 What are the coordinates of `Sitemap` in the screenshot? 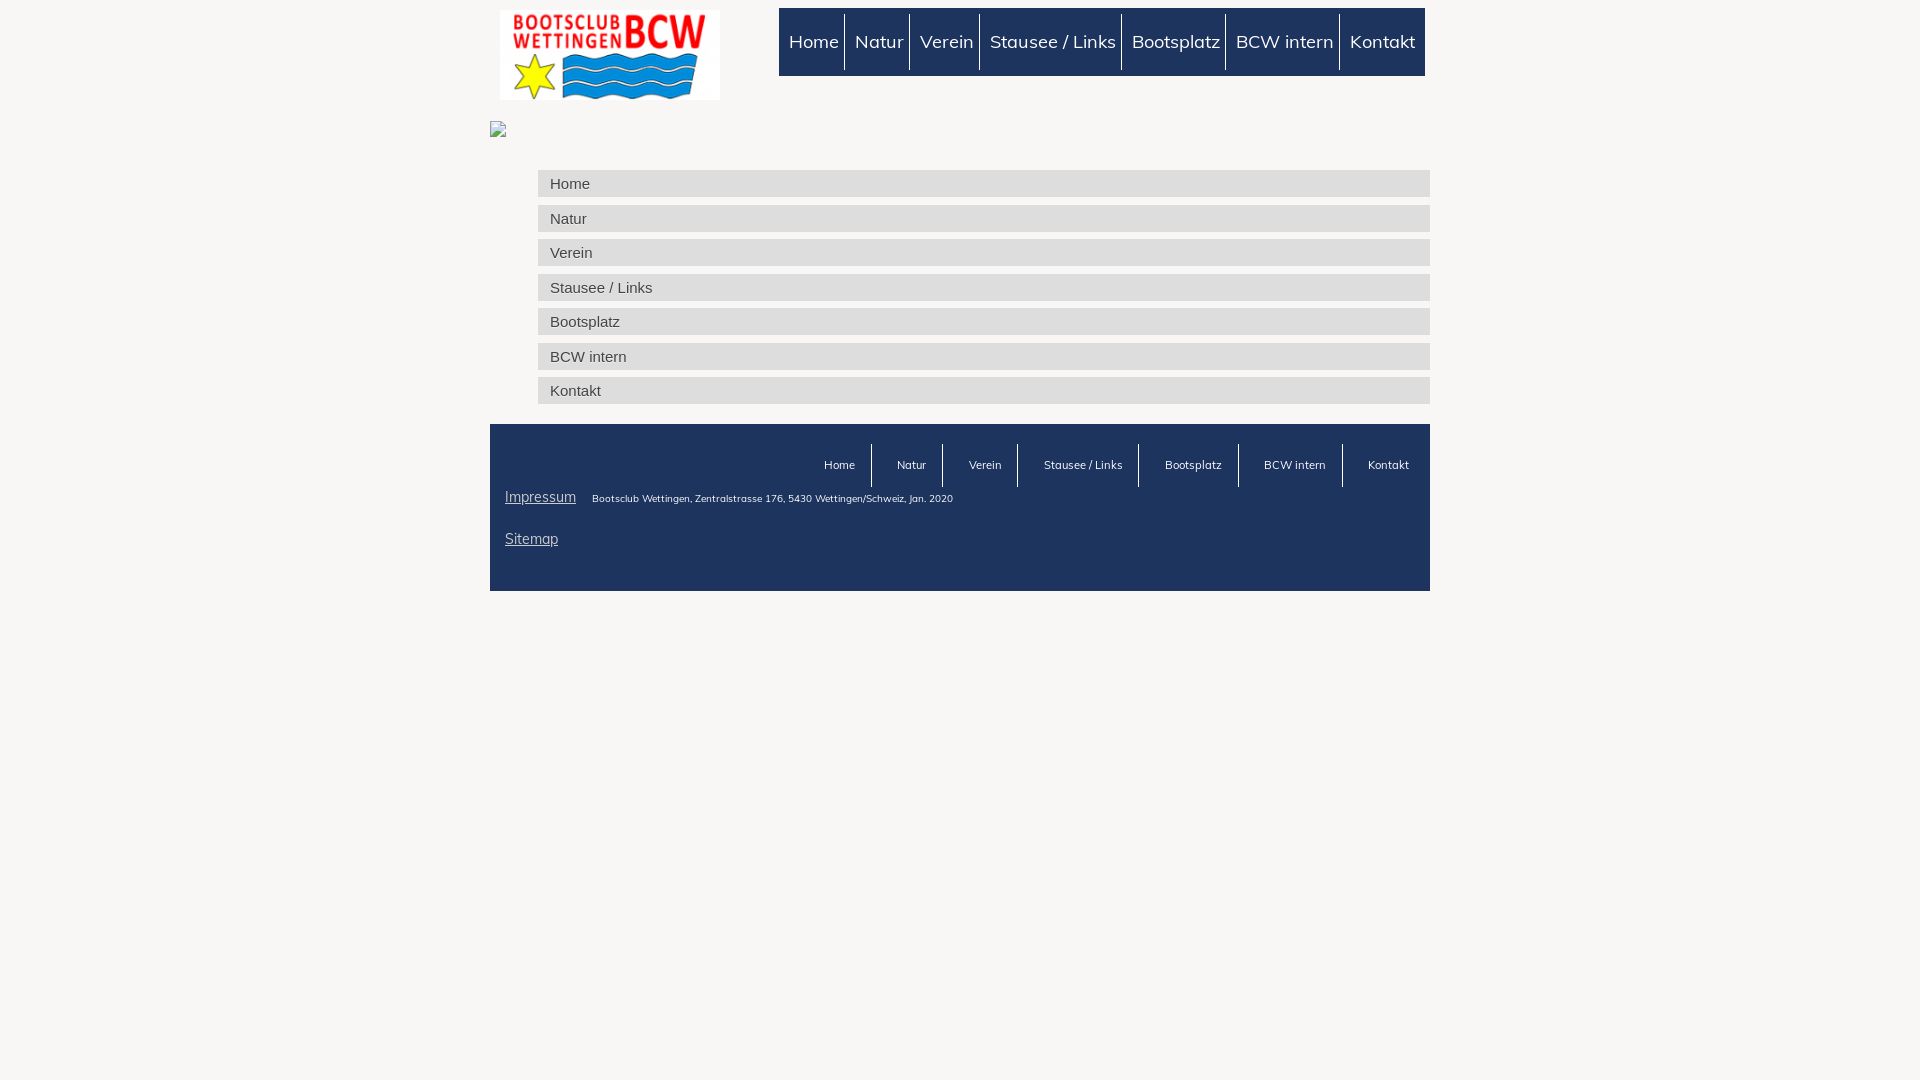 It's located at (531, 539).